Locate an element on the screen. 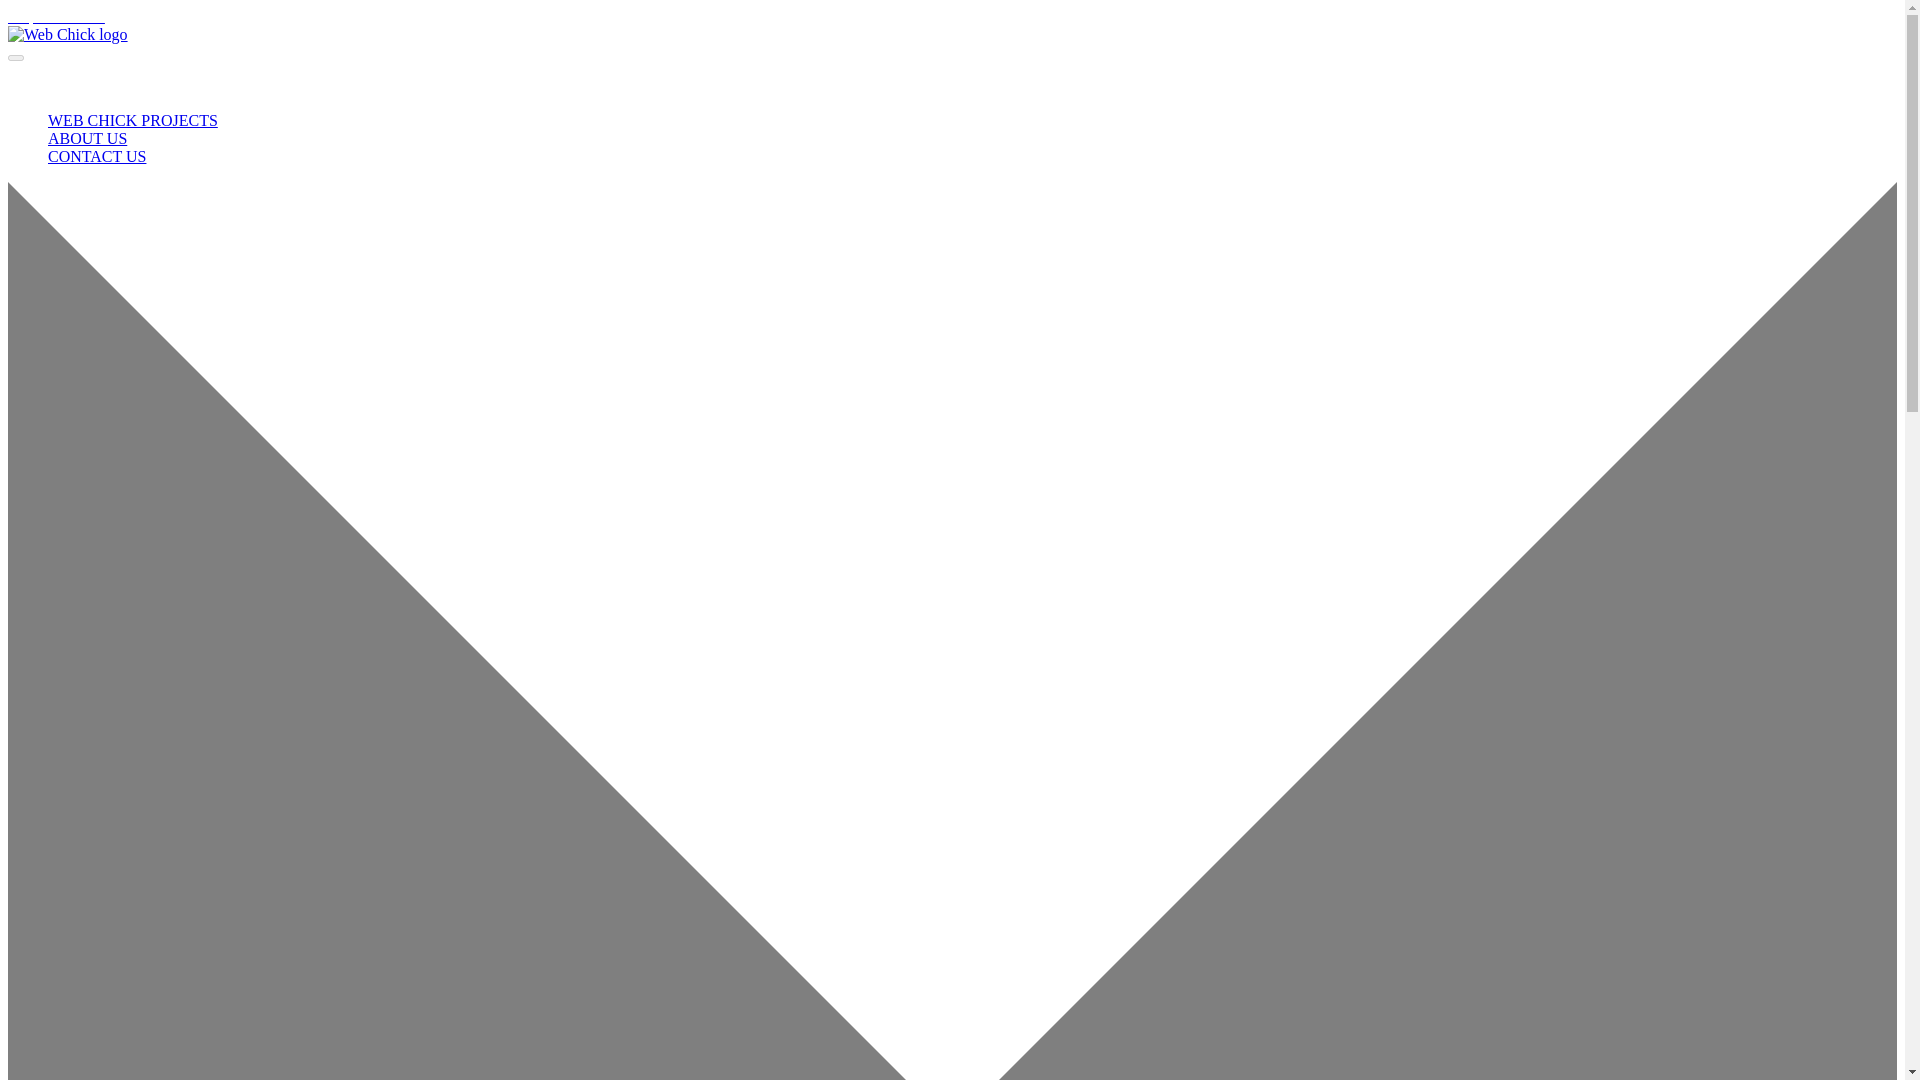 The height and width of the screenshot is (1080, 1920). WEB CHICK PROJECTS is located at coordinates (133, 120).